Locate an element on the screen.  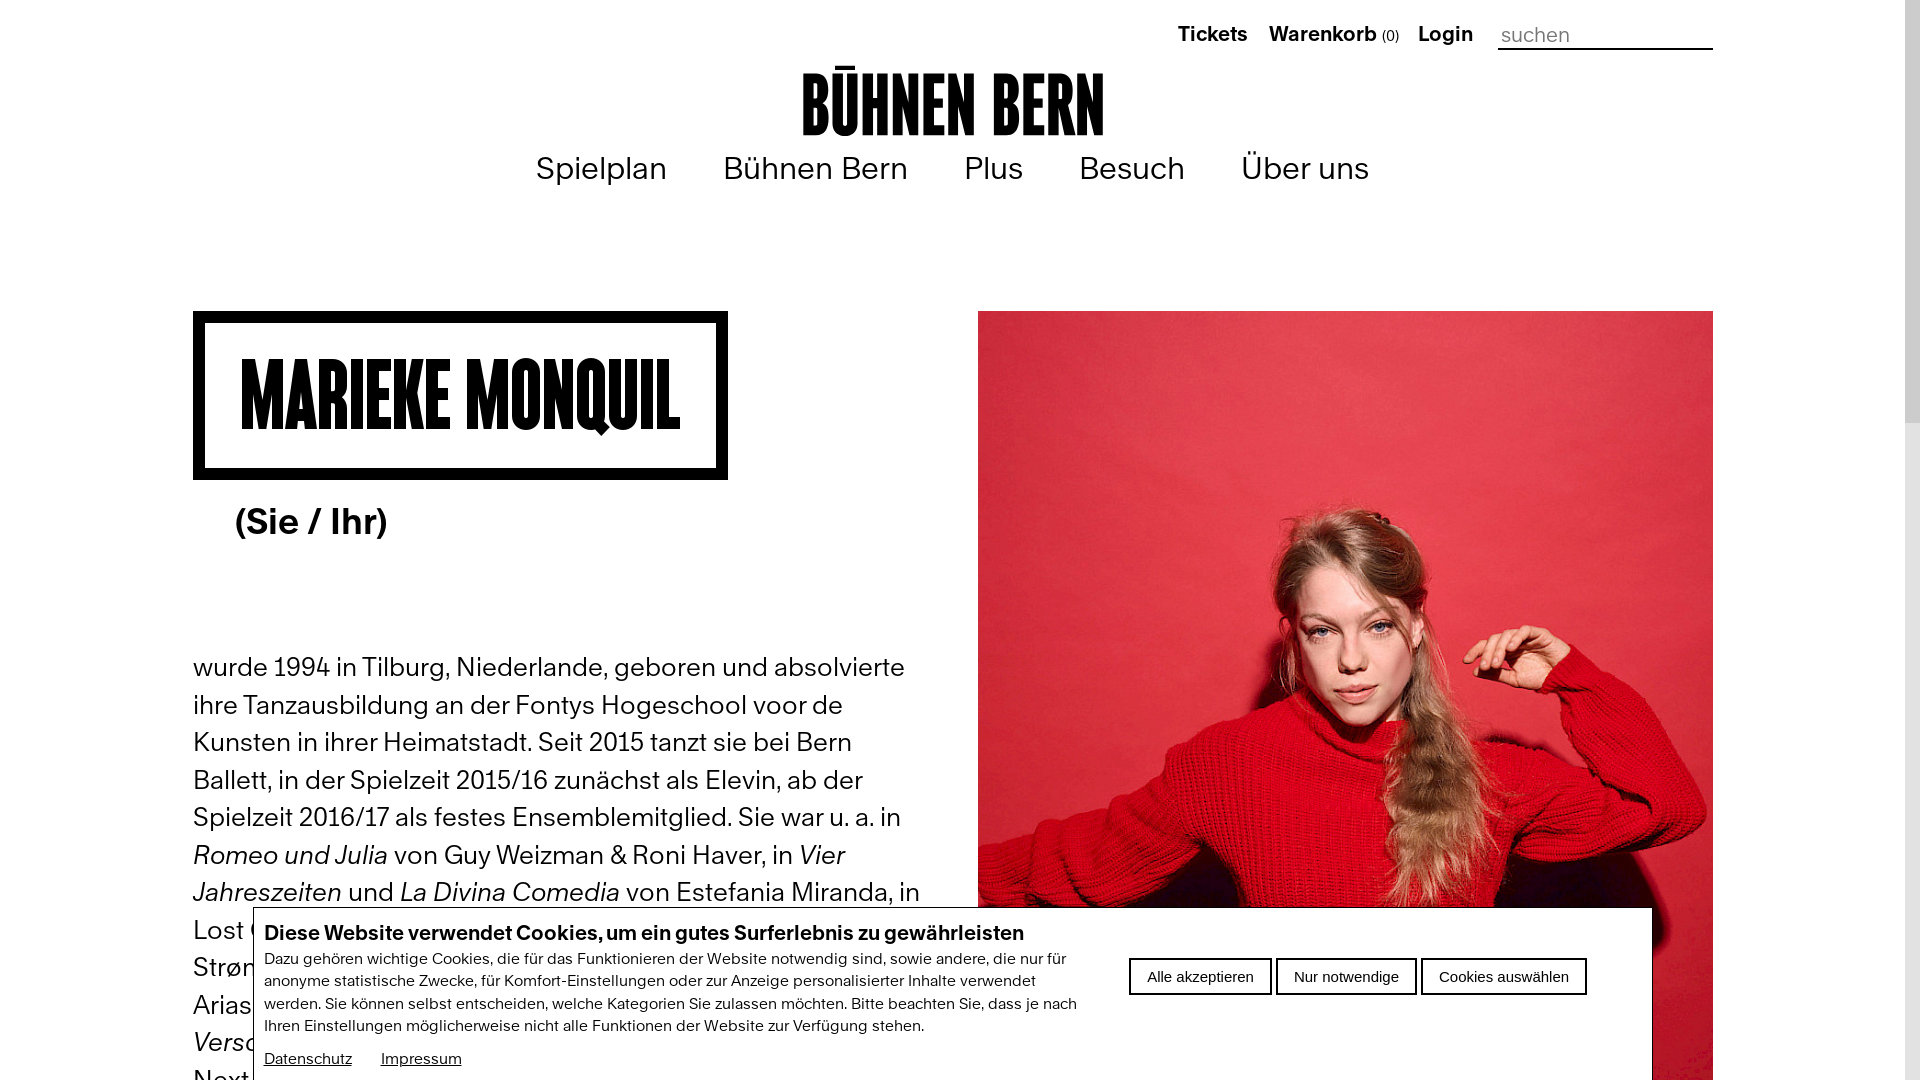
Spielplan is located at coordinates (602, 168).